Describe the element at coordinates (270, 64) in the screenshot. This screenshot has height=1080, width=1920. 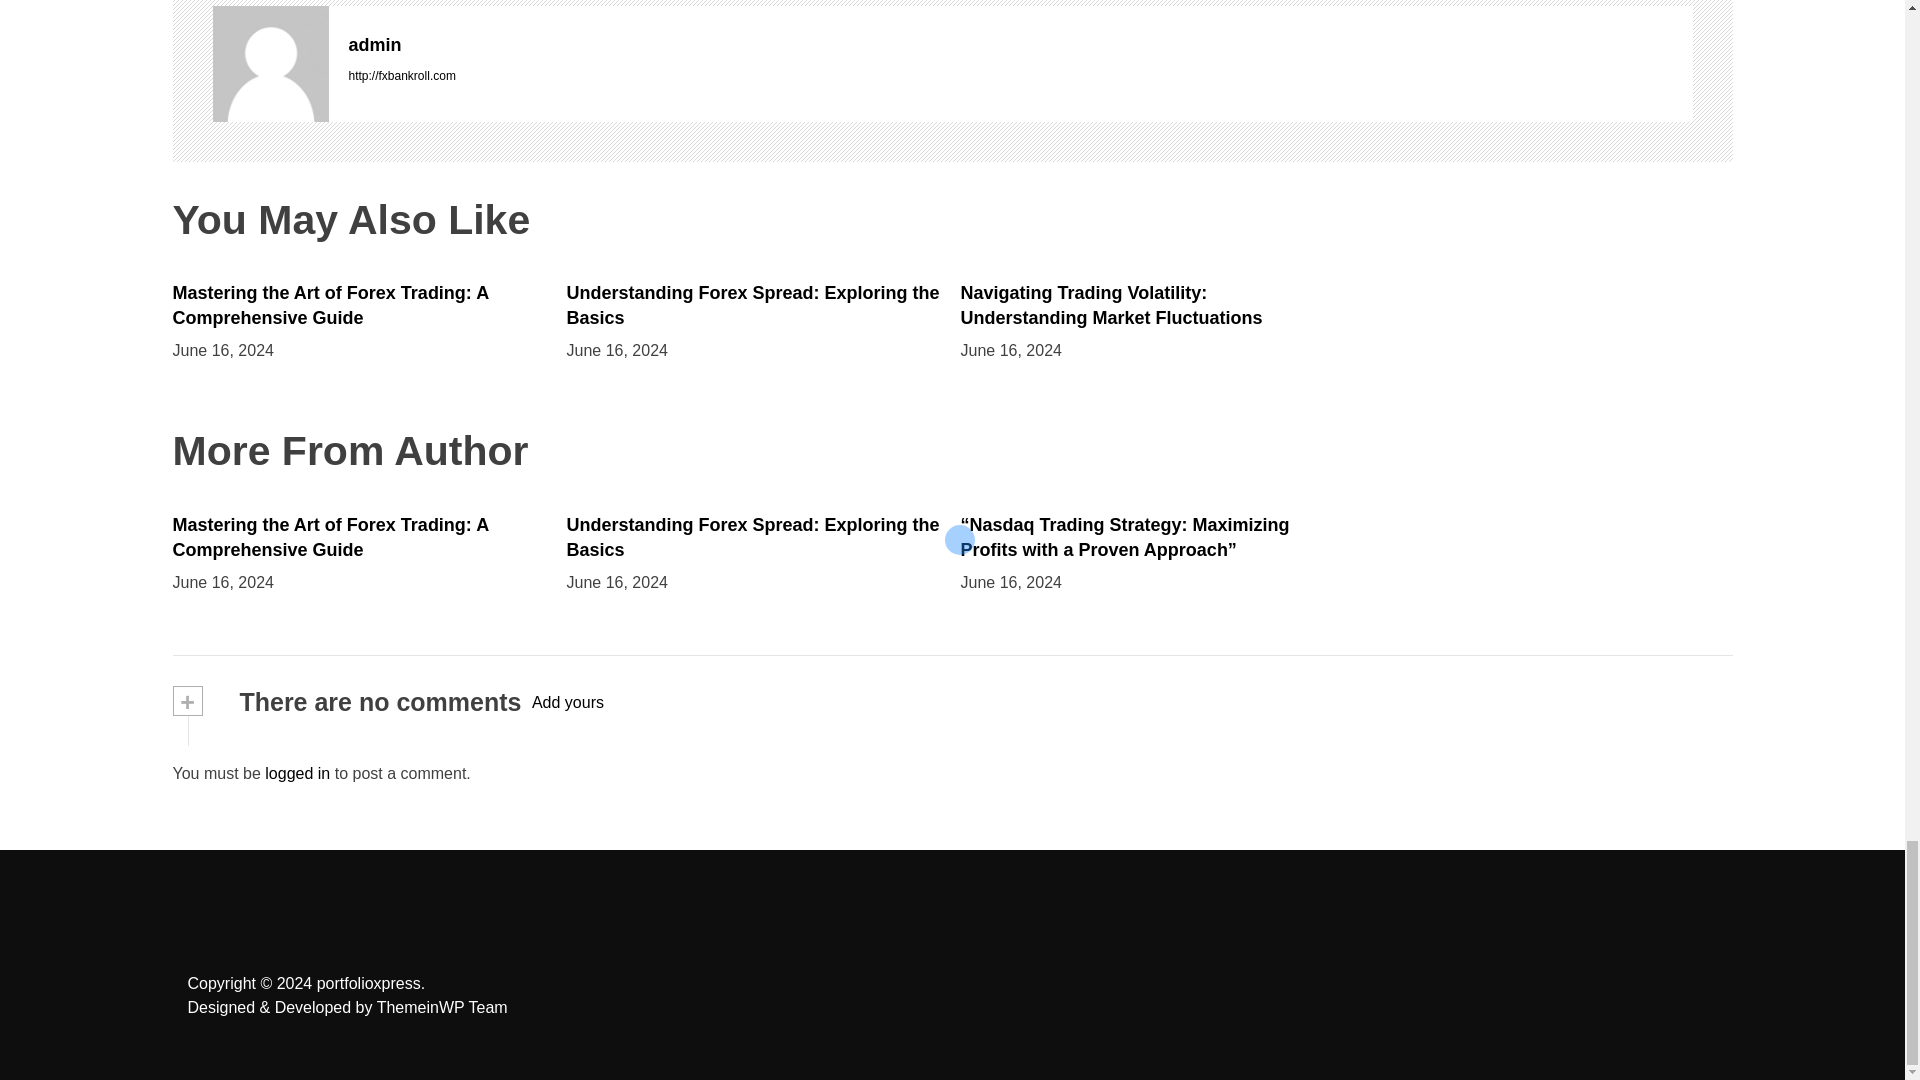
I see `admin` at that location.